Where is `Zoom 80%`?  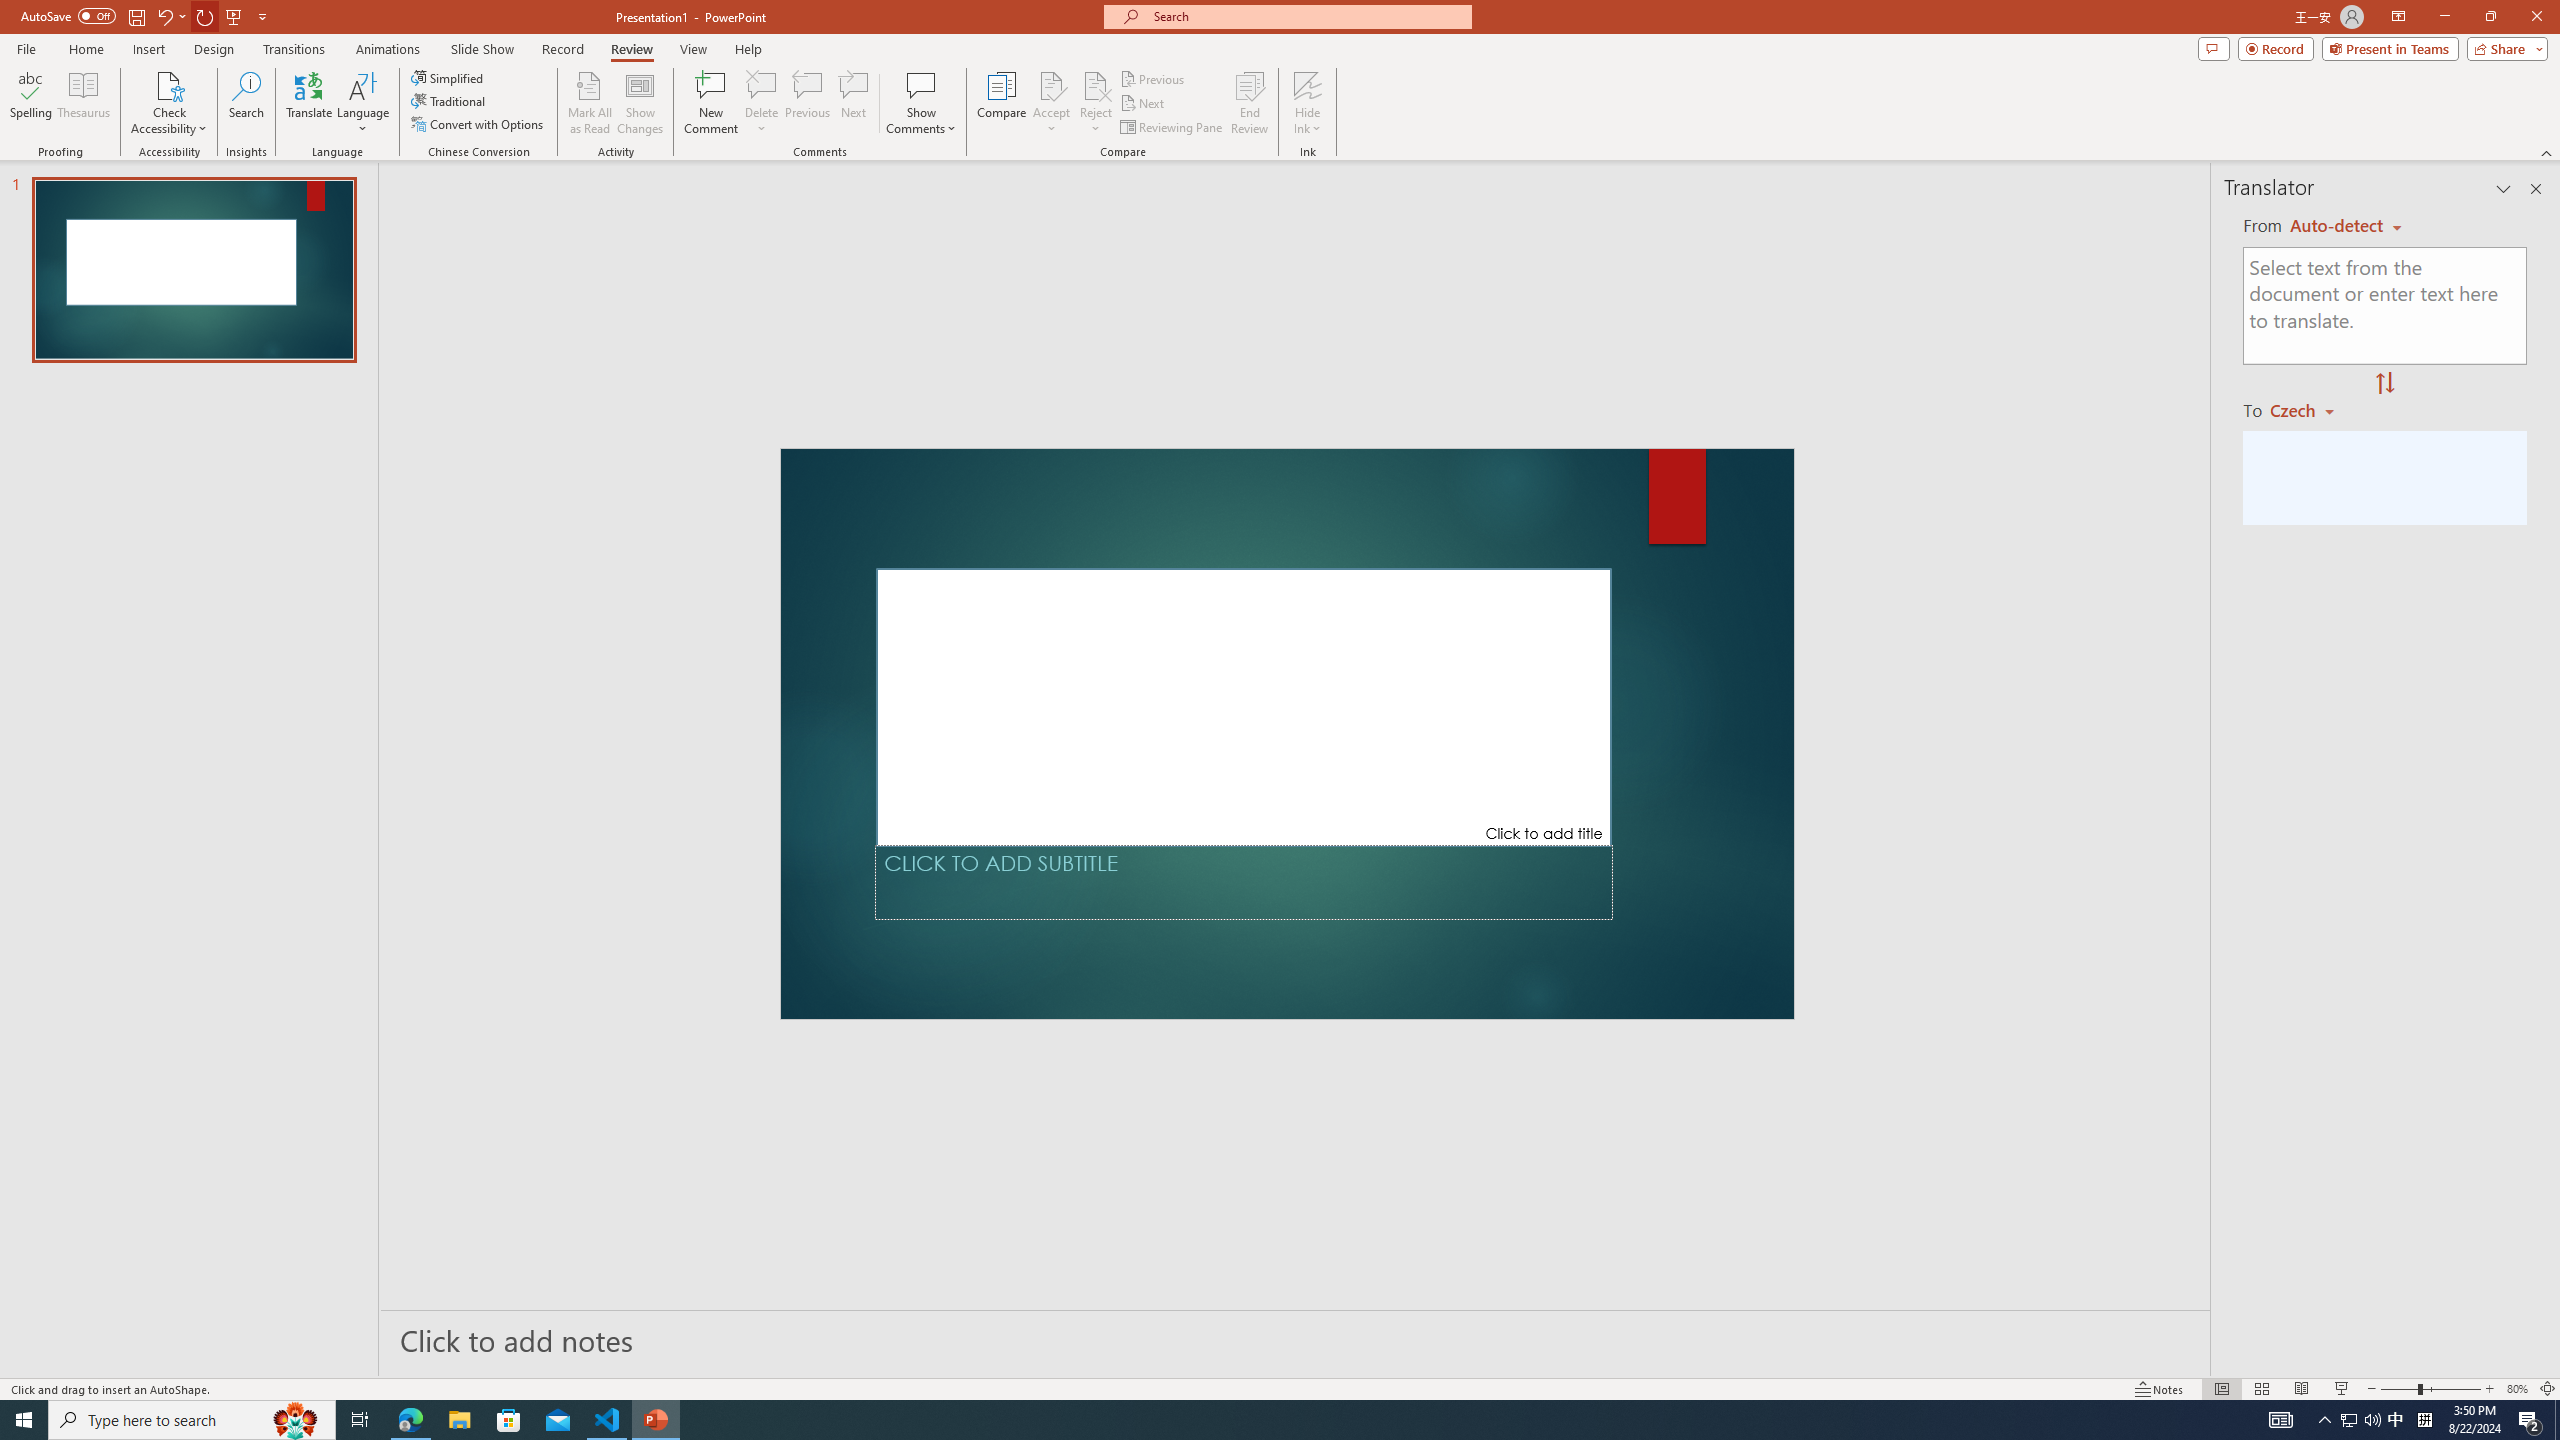 Zoom 80% is located at coordinates (2517, 1389).